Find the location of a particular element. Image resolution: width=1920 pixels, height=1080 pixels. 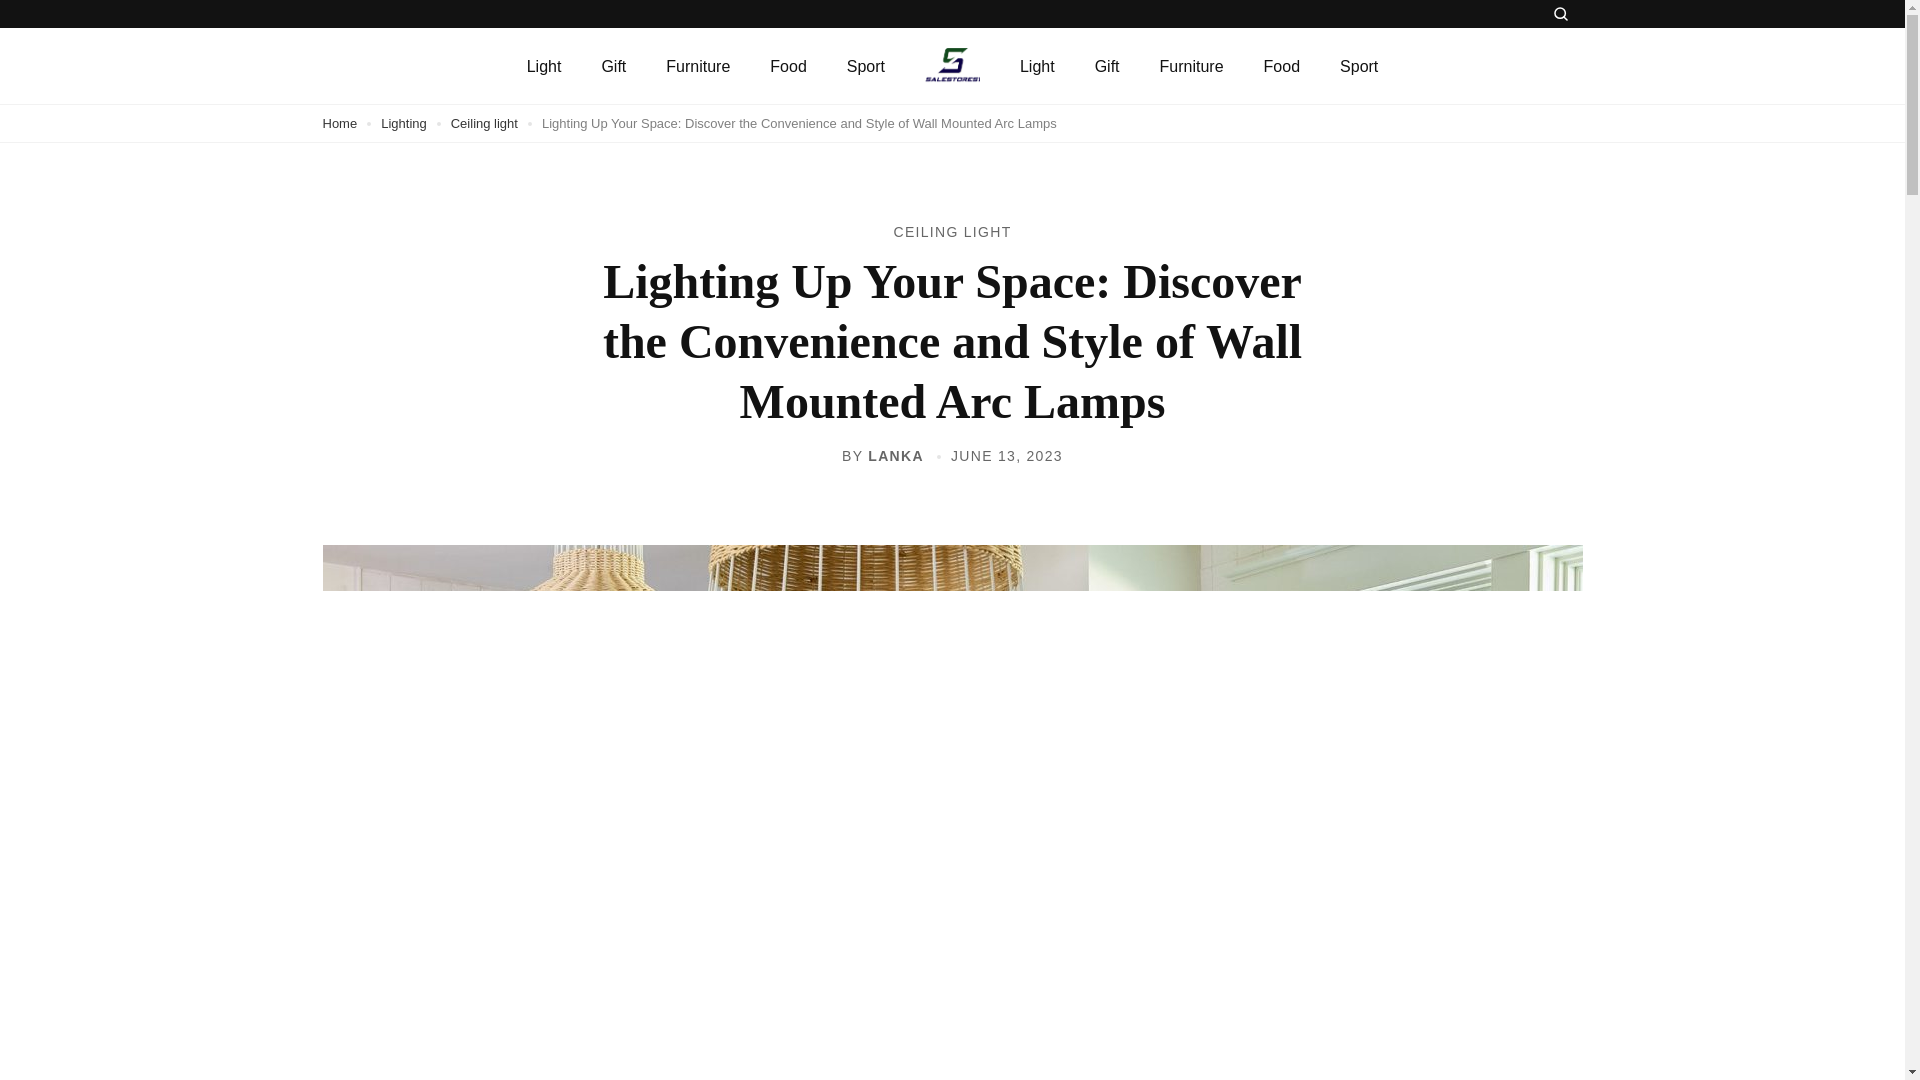

Gift is located at coordinates (613, 66).